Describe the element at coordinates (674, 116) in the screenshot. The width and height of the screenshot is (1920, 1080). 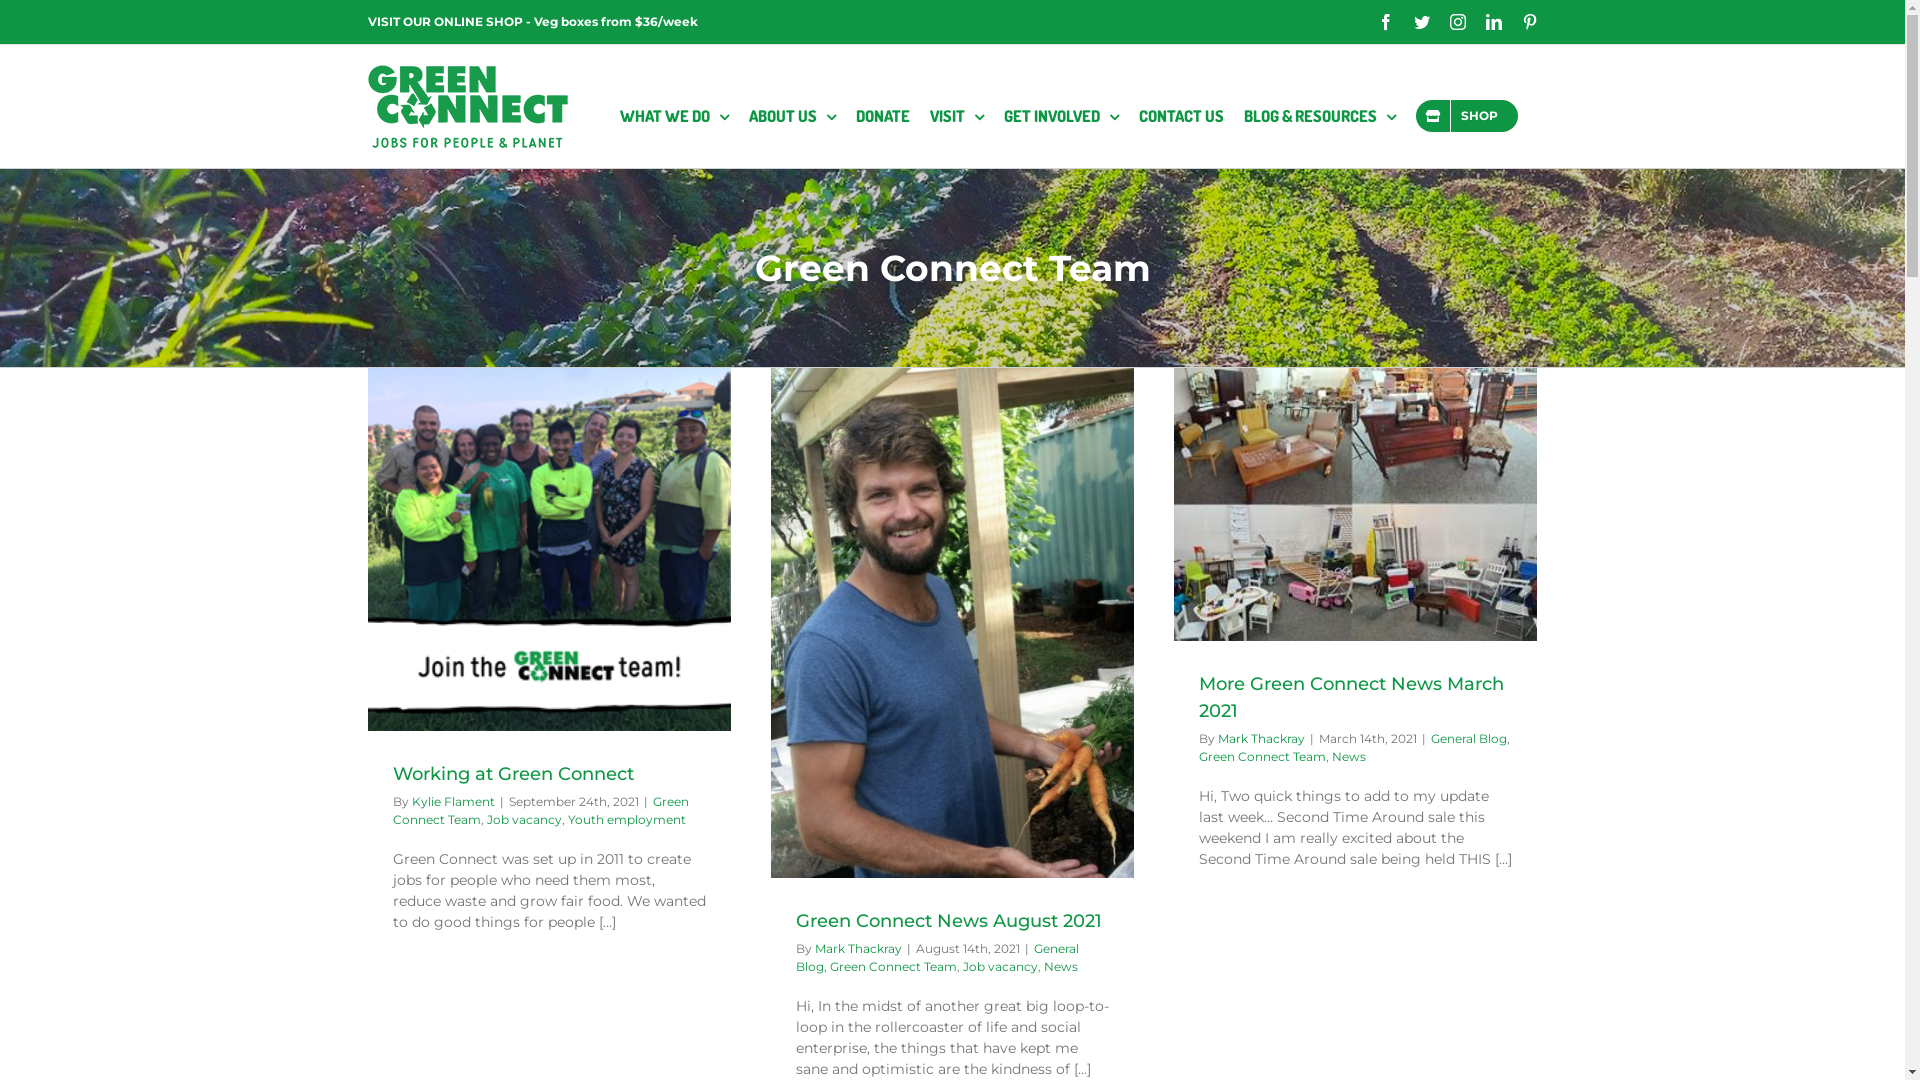
I see `WHAT WE DO` at that location.